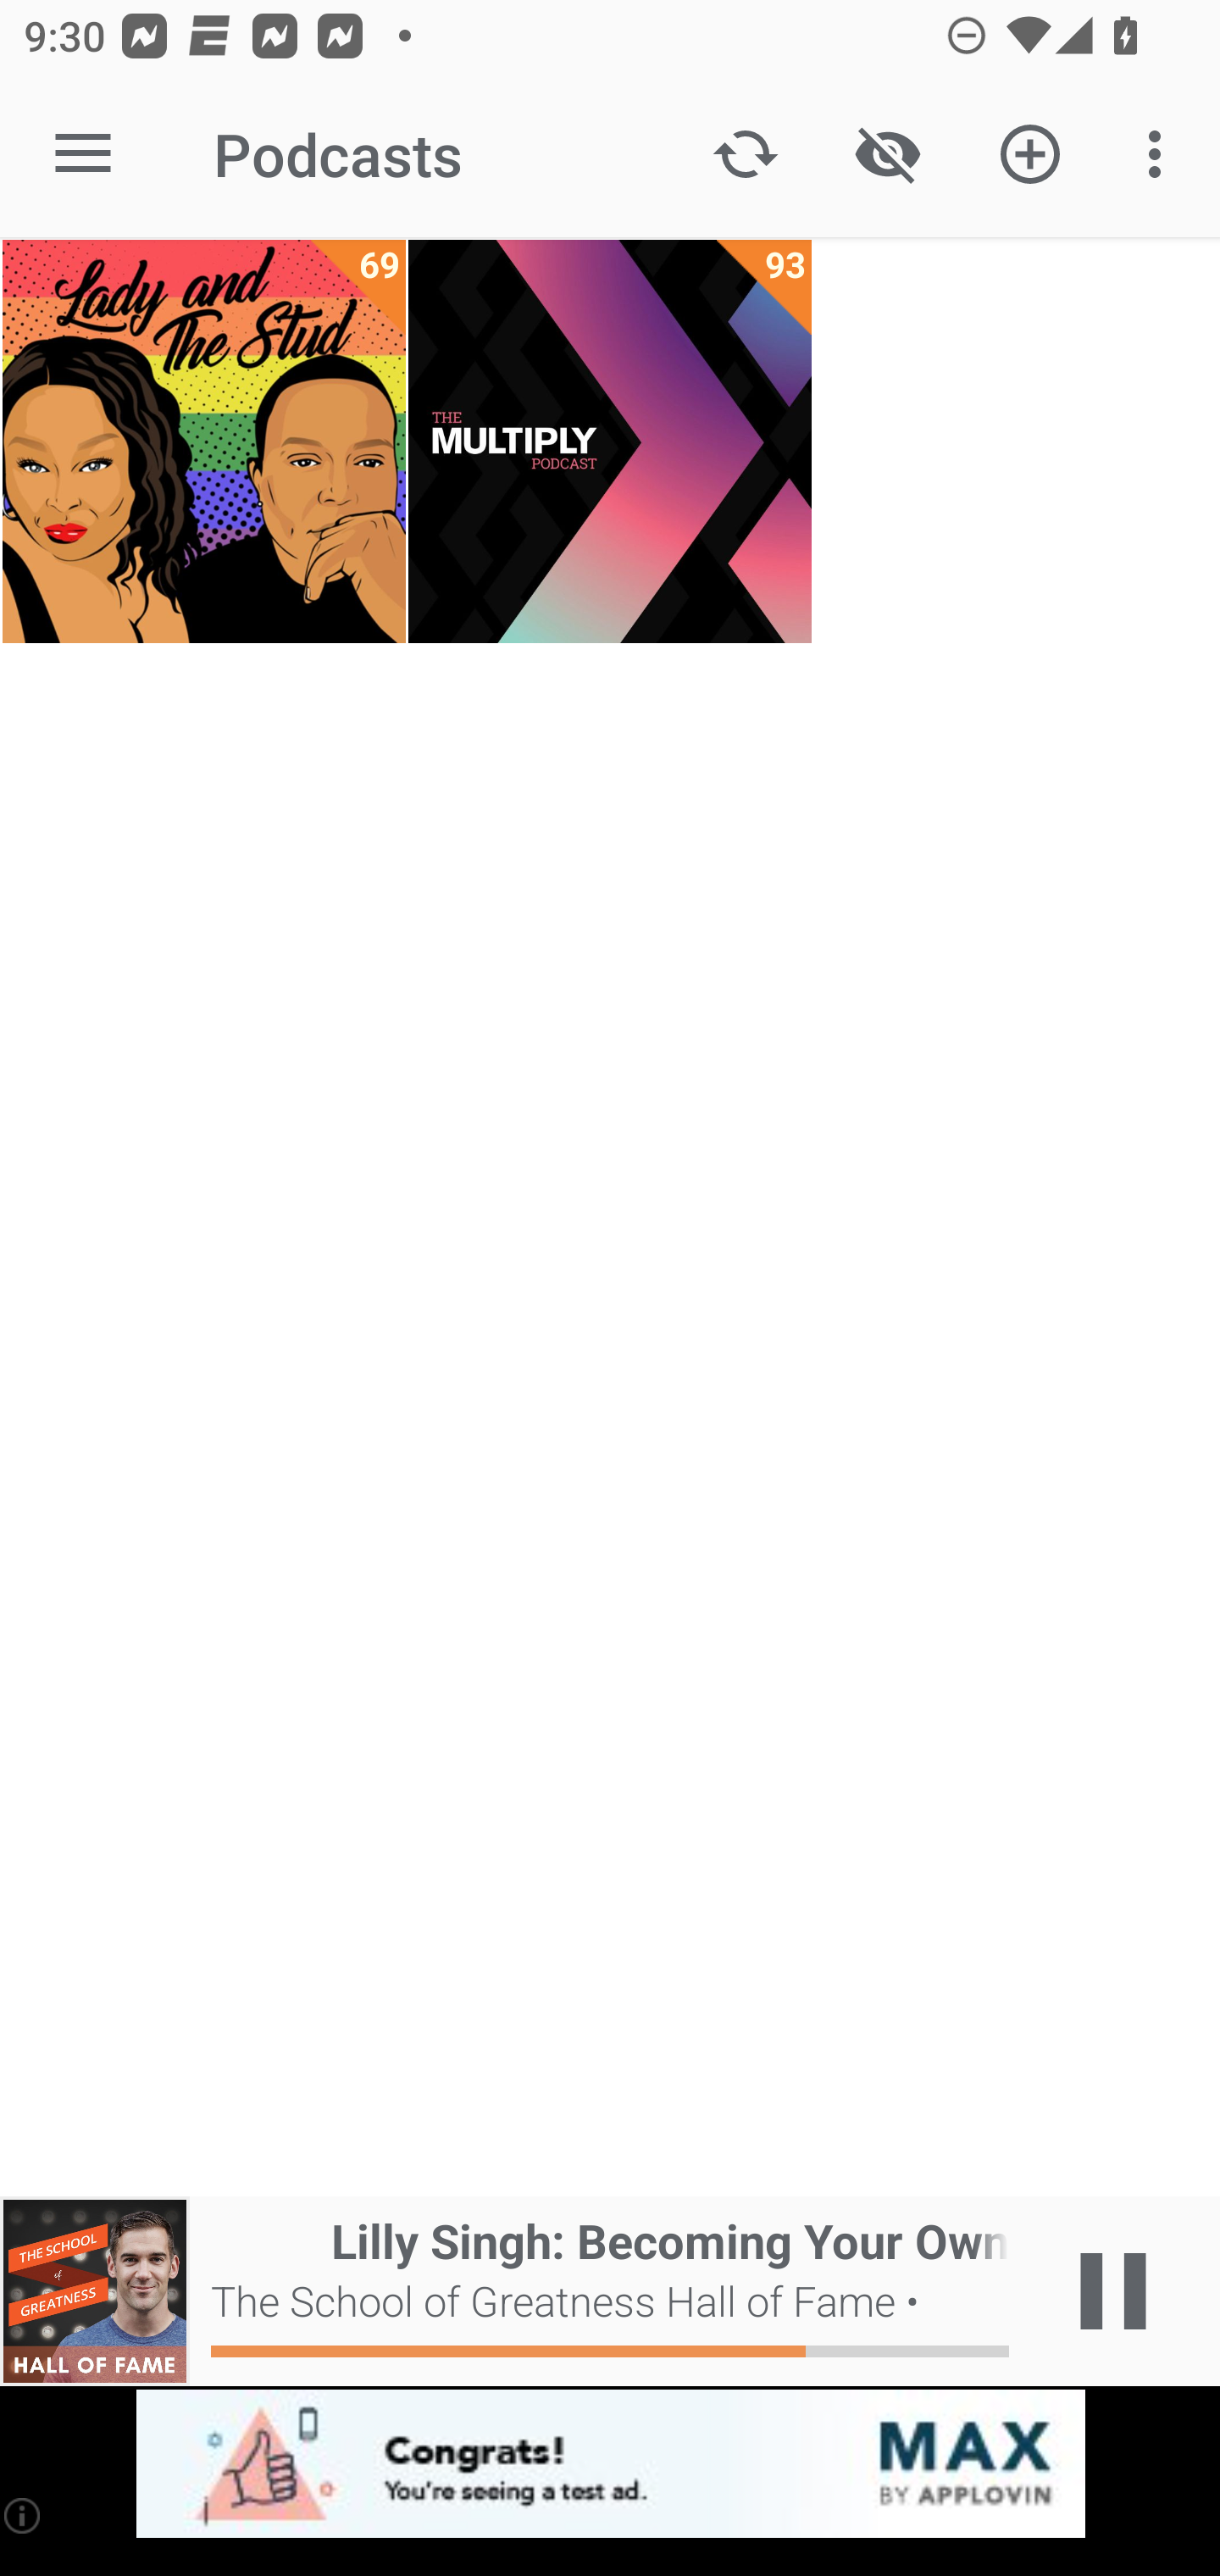  Describe the element at coordinates (24, 2515) in the screenshot. I see `(i)` at that location.